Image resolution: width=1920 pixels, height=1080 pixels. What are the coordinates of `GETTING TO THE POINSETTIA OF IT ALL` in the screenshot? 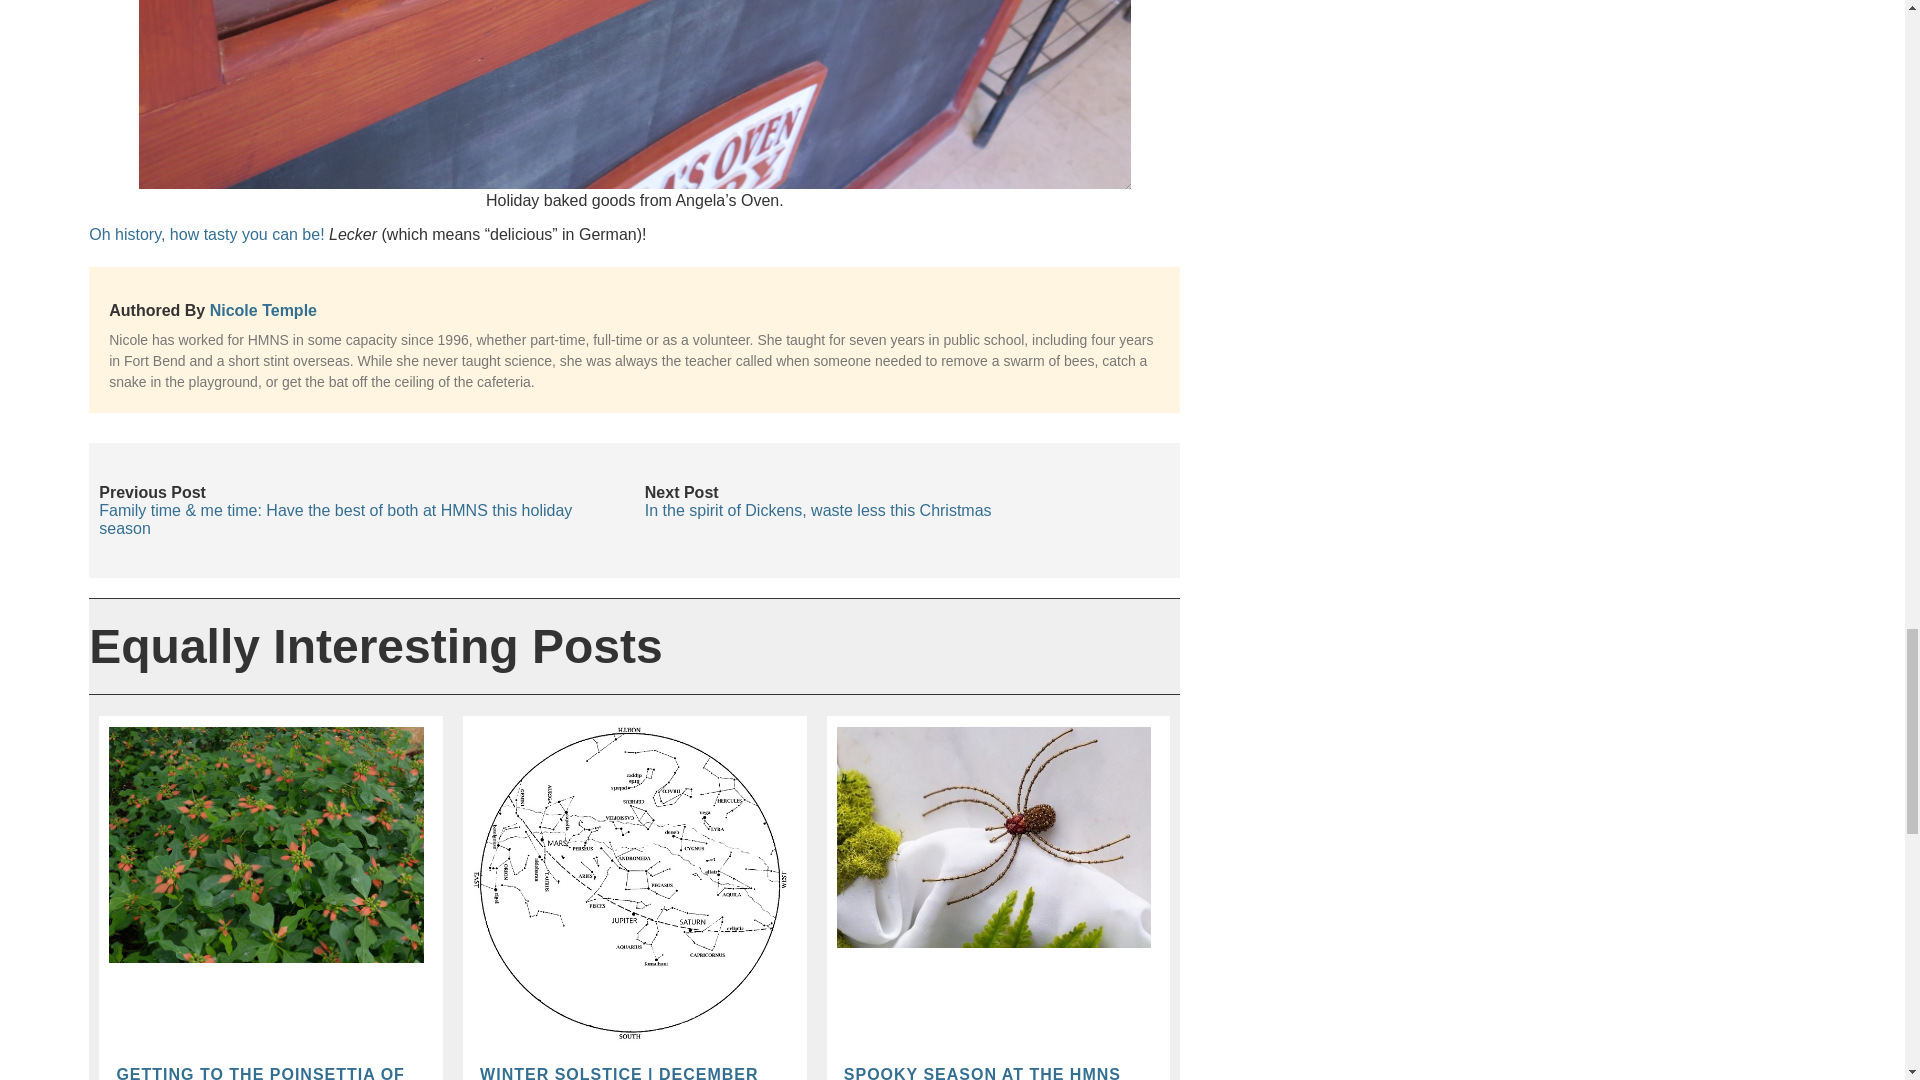 It's located at (262, 1072).